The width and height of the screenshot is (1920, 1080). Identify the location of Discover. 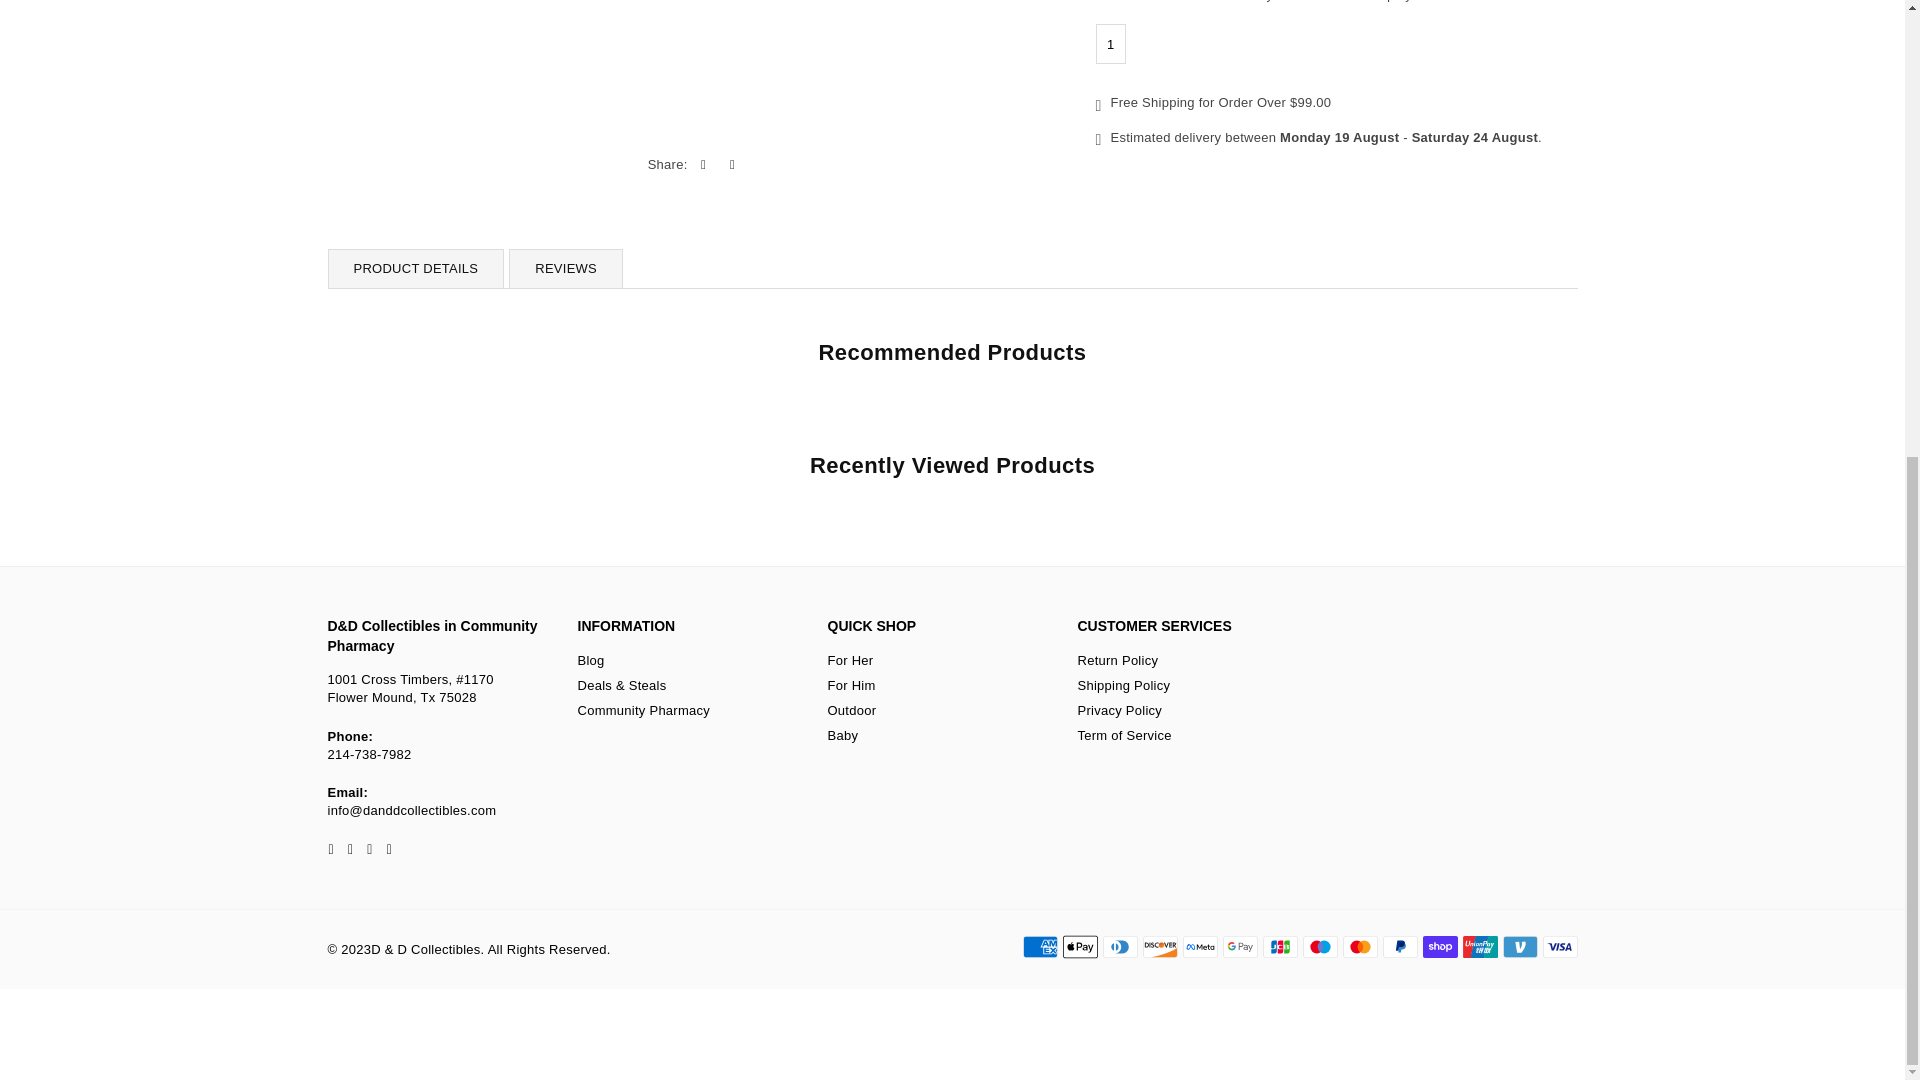
(1159, 947).